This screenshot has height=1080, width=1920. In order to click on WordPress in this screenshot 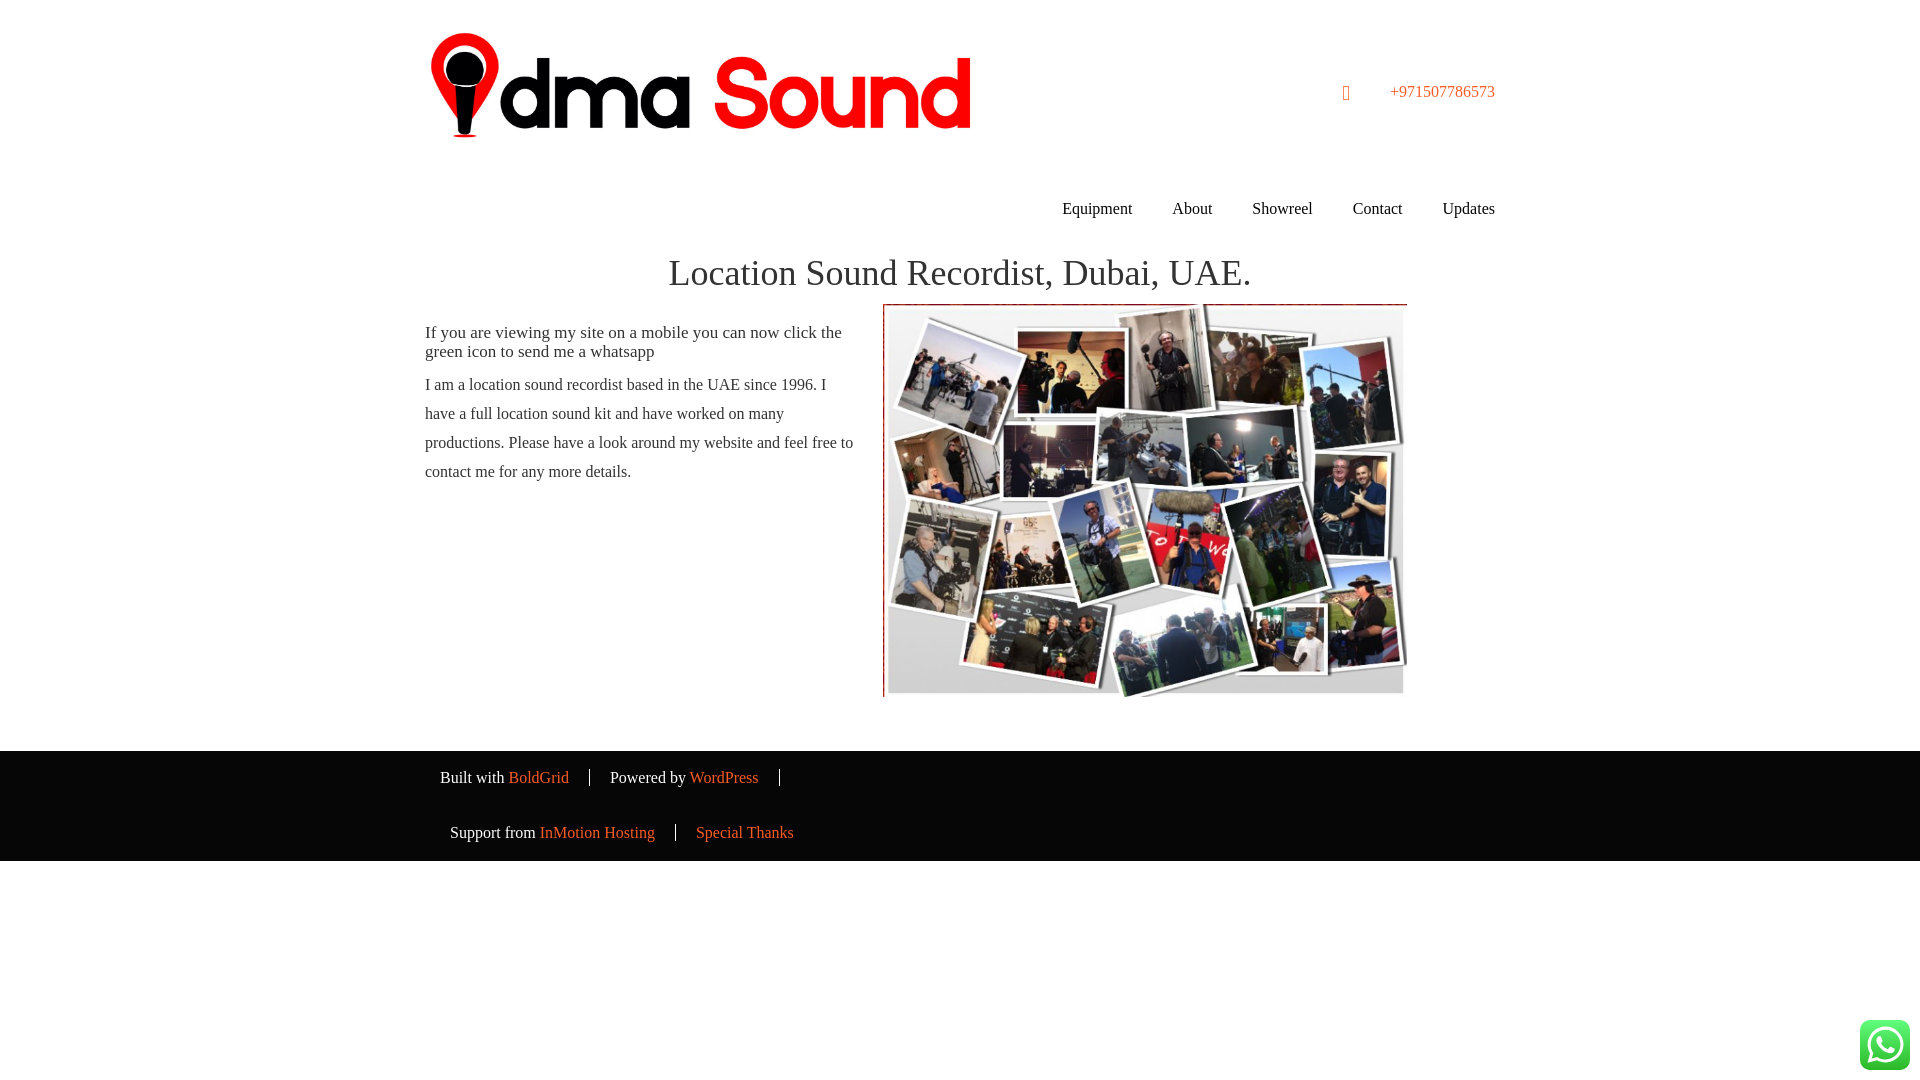, I will do `click(724, 777)`.